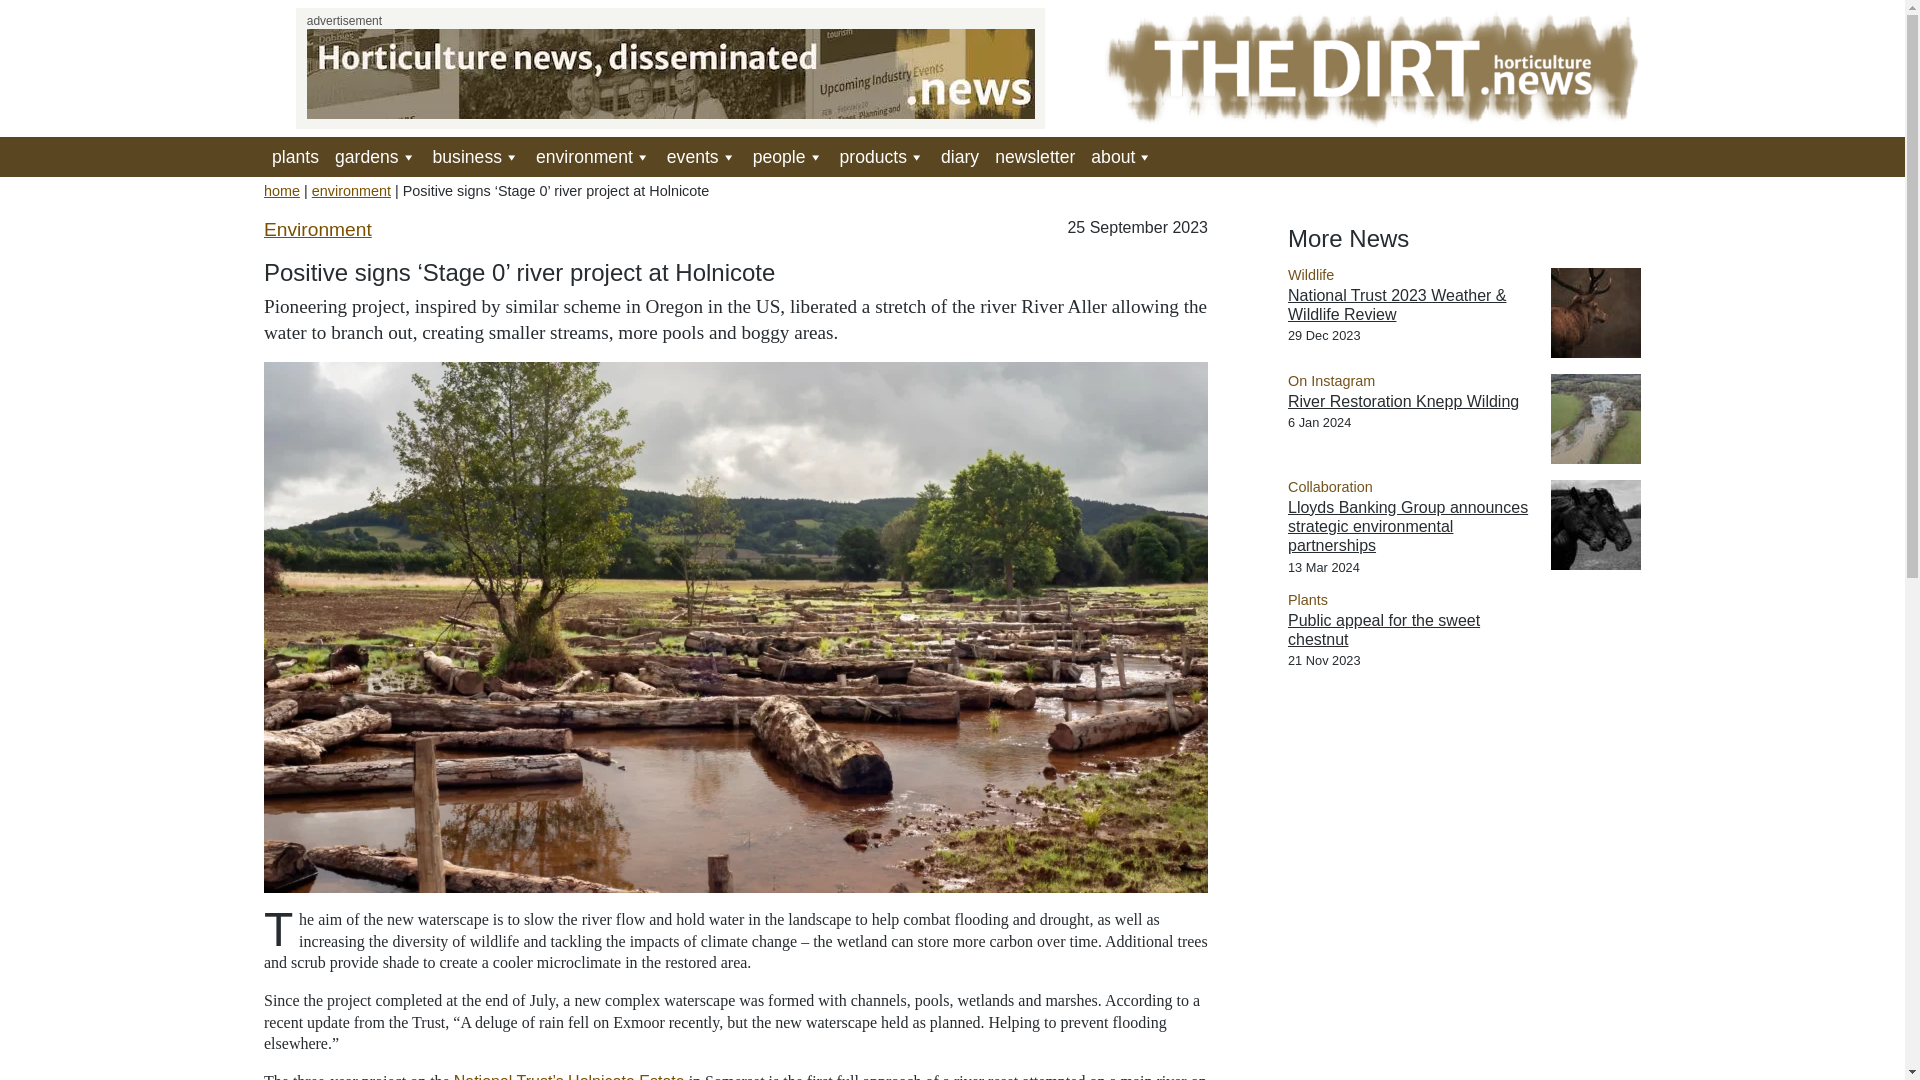  Describe the element at coordinates (476, 157) in the screenshot. I see `business` at that location.